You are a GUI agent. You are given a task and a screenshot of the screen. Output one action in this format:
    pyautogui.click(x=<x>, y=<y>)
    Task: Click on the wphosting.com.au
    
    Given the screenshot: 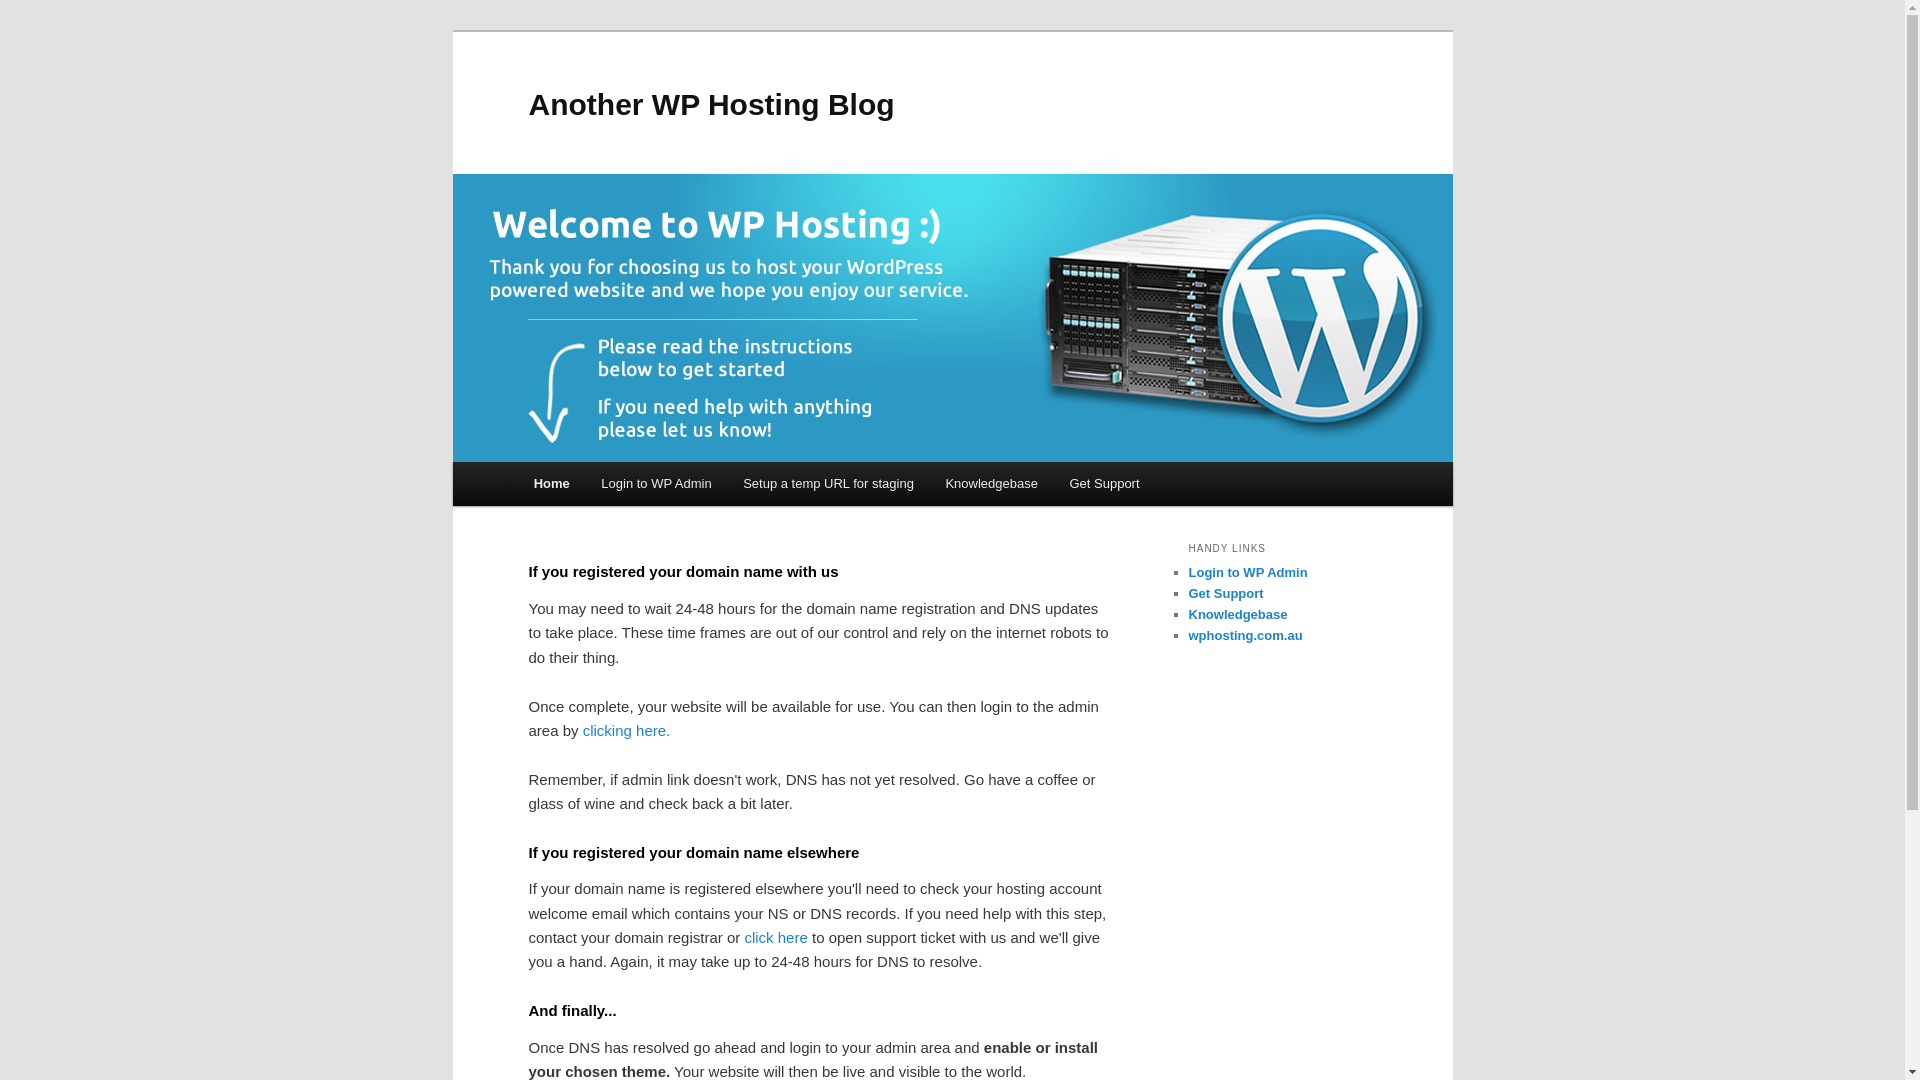 What is the action you would take?
    pyautogui.click(x=1245, y=636)
    